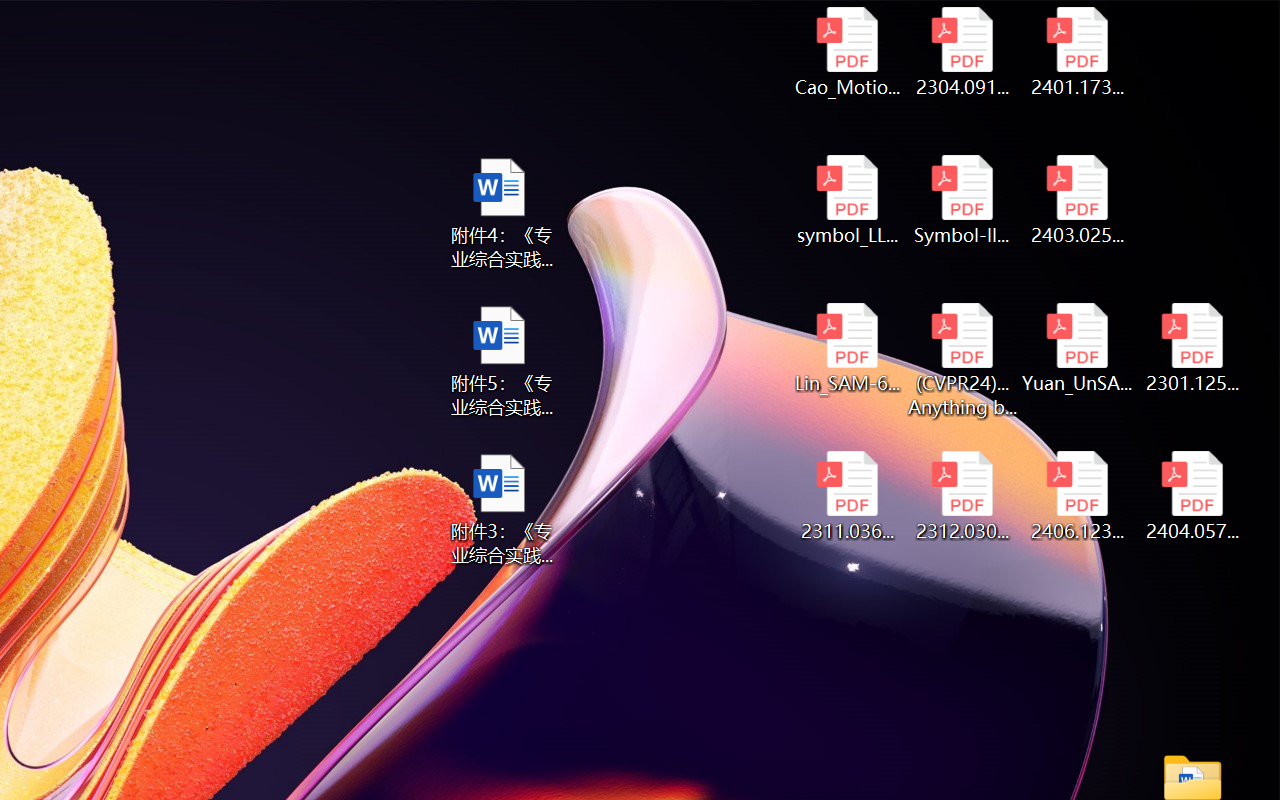 The height and width of the screenshot is (800, 1280). I want to click on 2301.12597v3.pdf, so click(1192, 348).